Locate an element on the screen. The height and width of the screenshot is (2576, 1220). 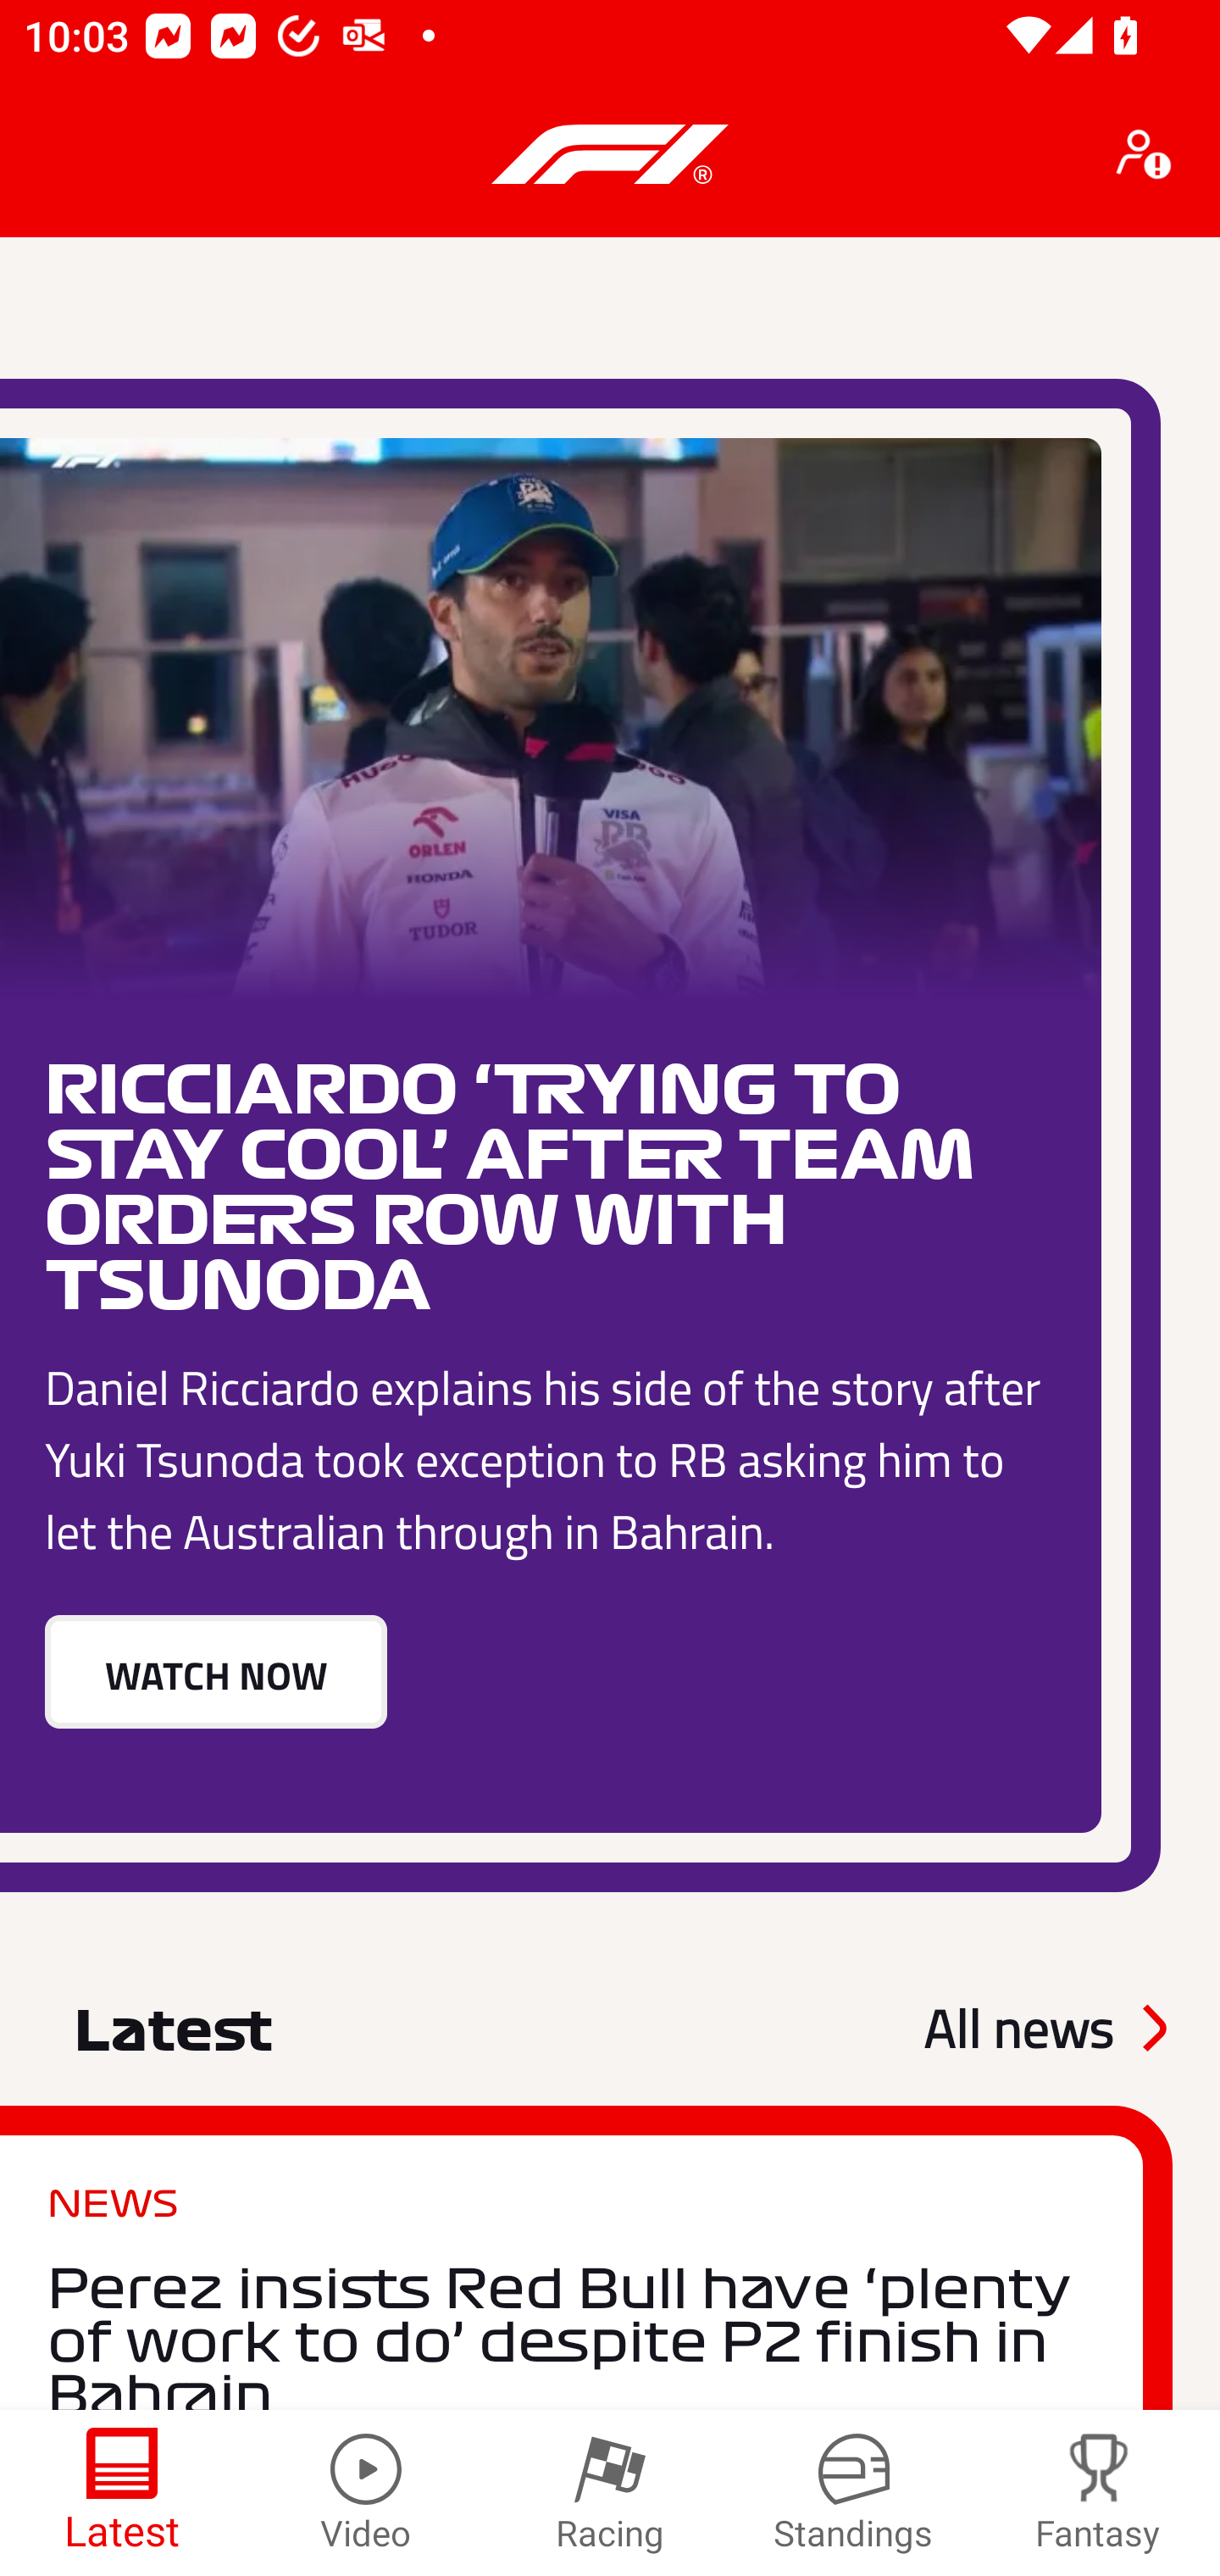
Racing is located at coordinates (610, 2493).